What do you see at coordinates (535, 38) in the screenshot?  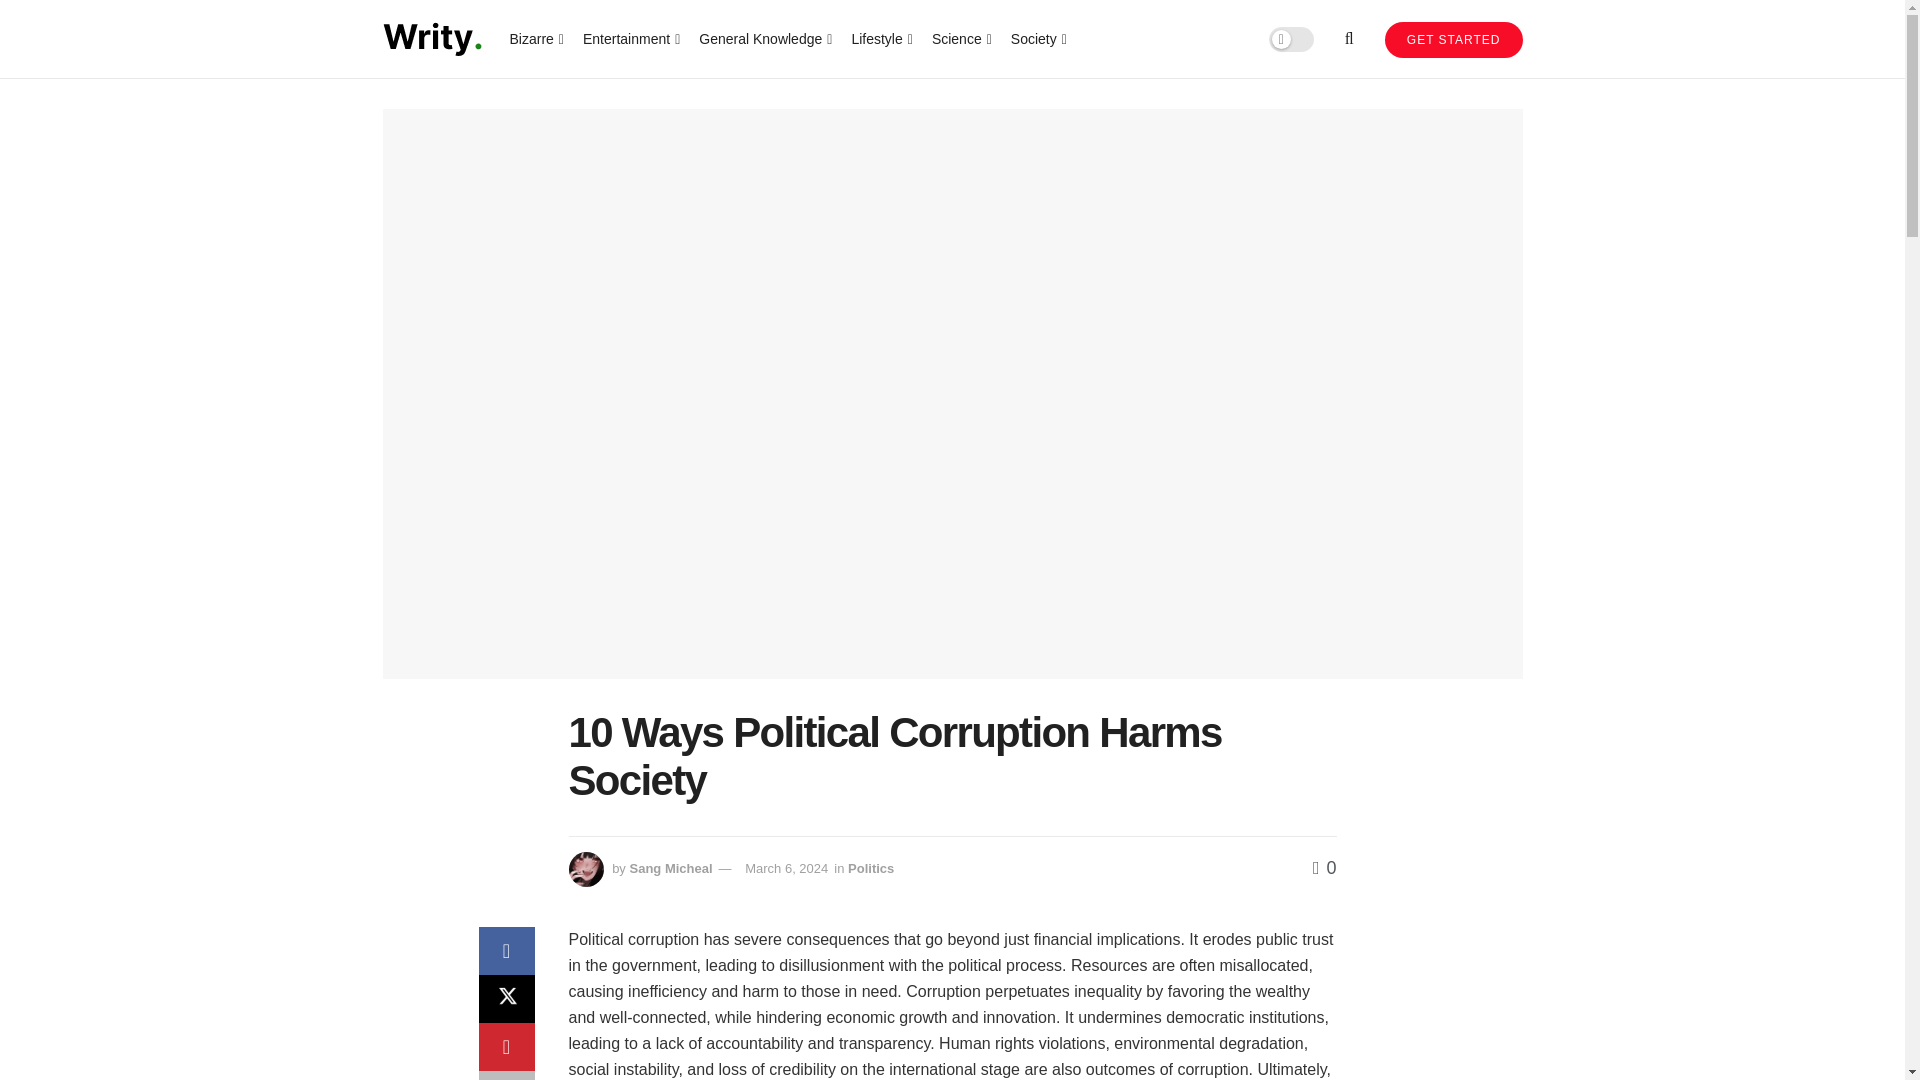 I see `Bizarre` at bounding box center [535, 38].